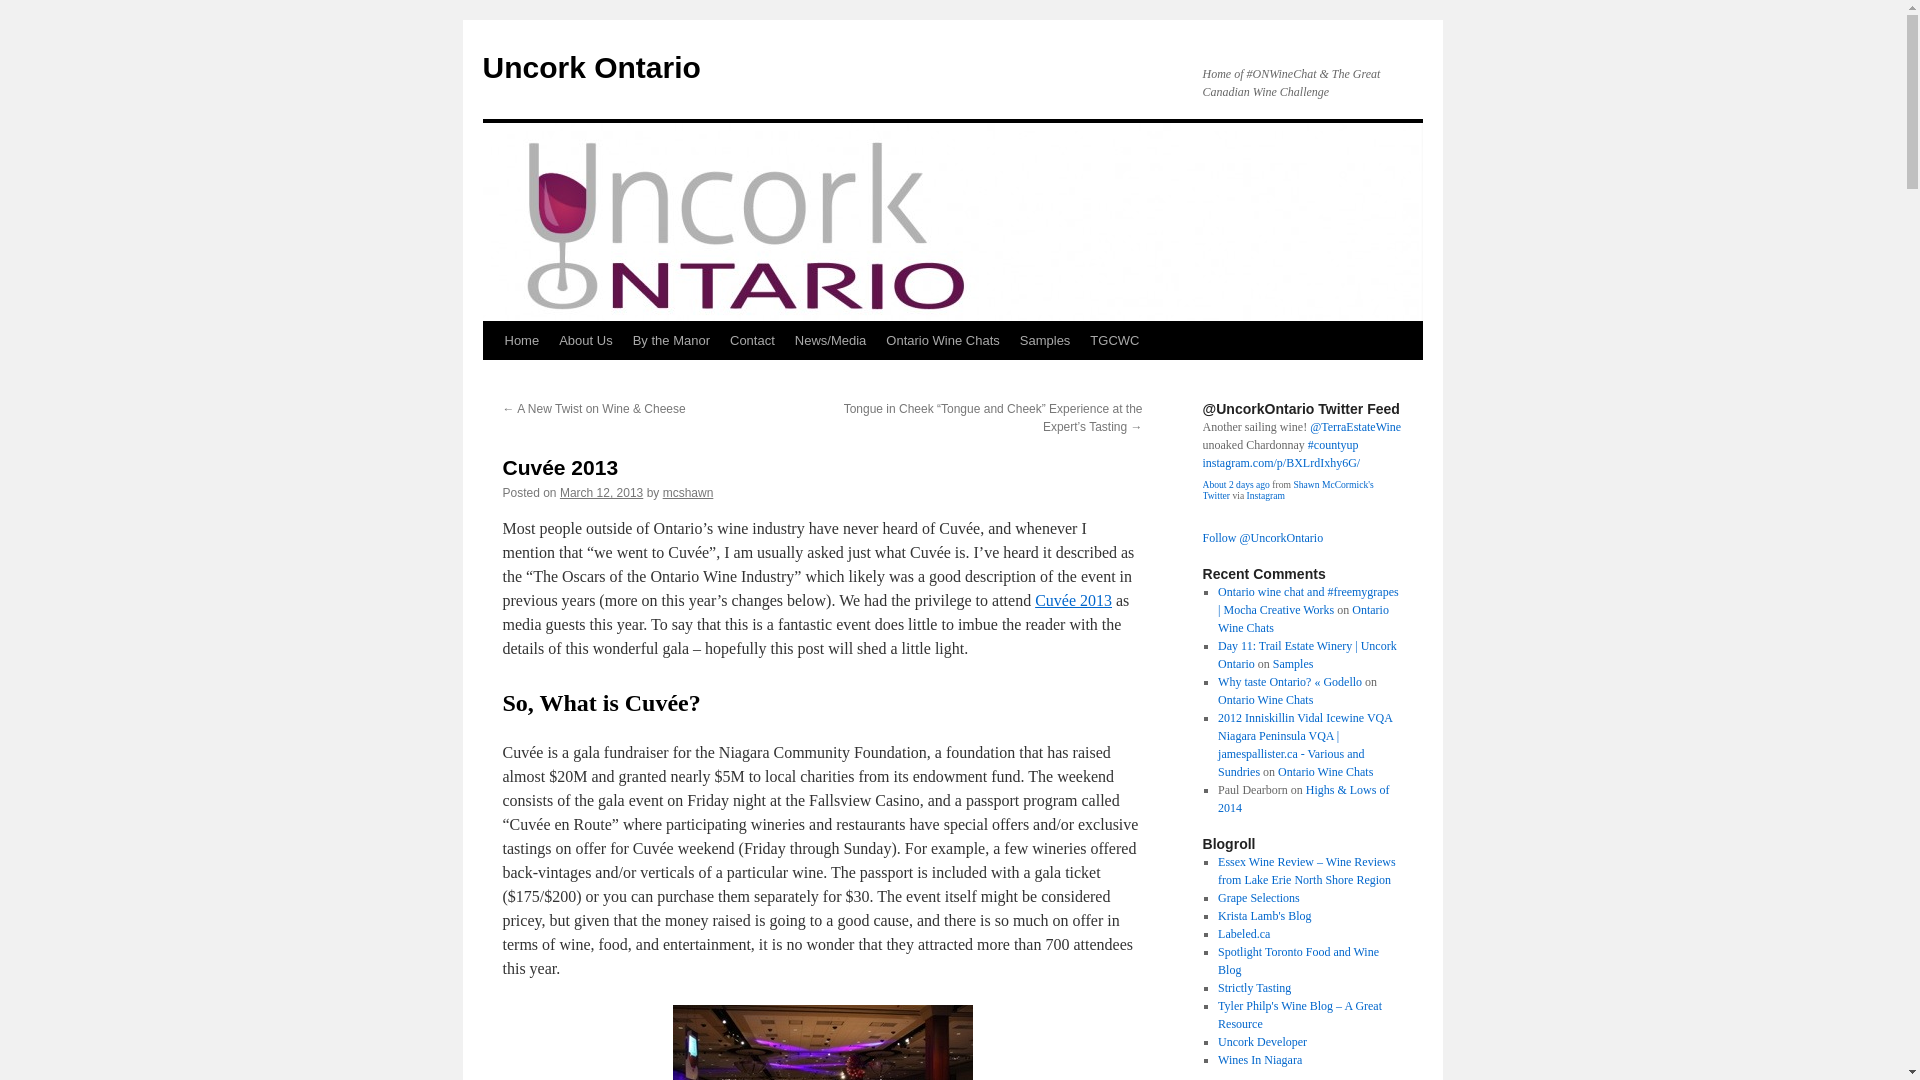  Describe the element at coordinates (1114, 340) in the screenshot. I see `TGCWC` at that location.